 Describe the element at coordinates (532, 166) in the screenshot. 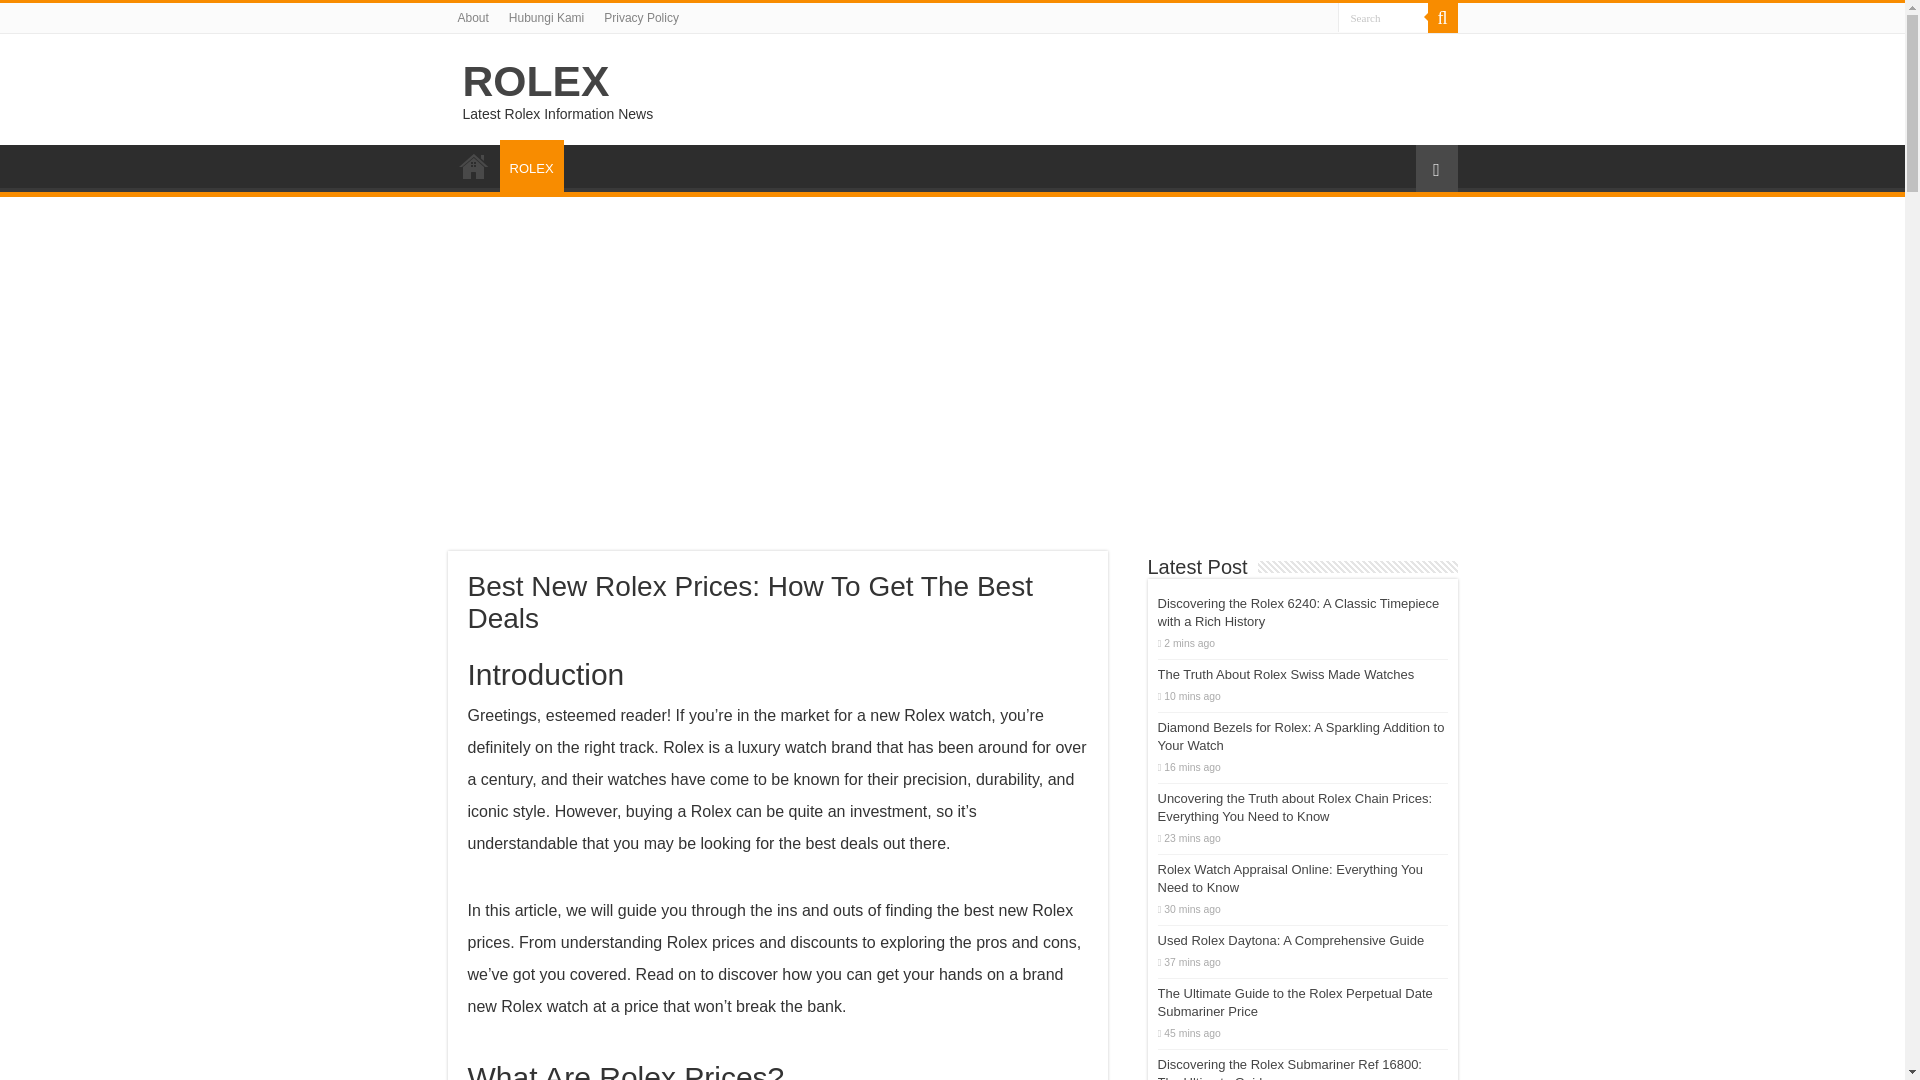

I see `ROLEX` at that location.